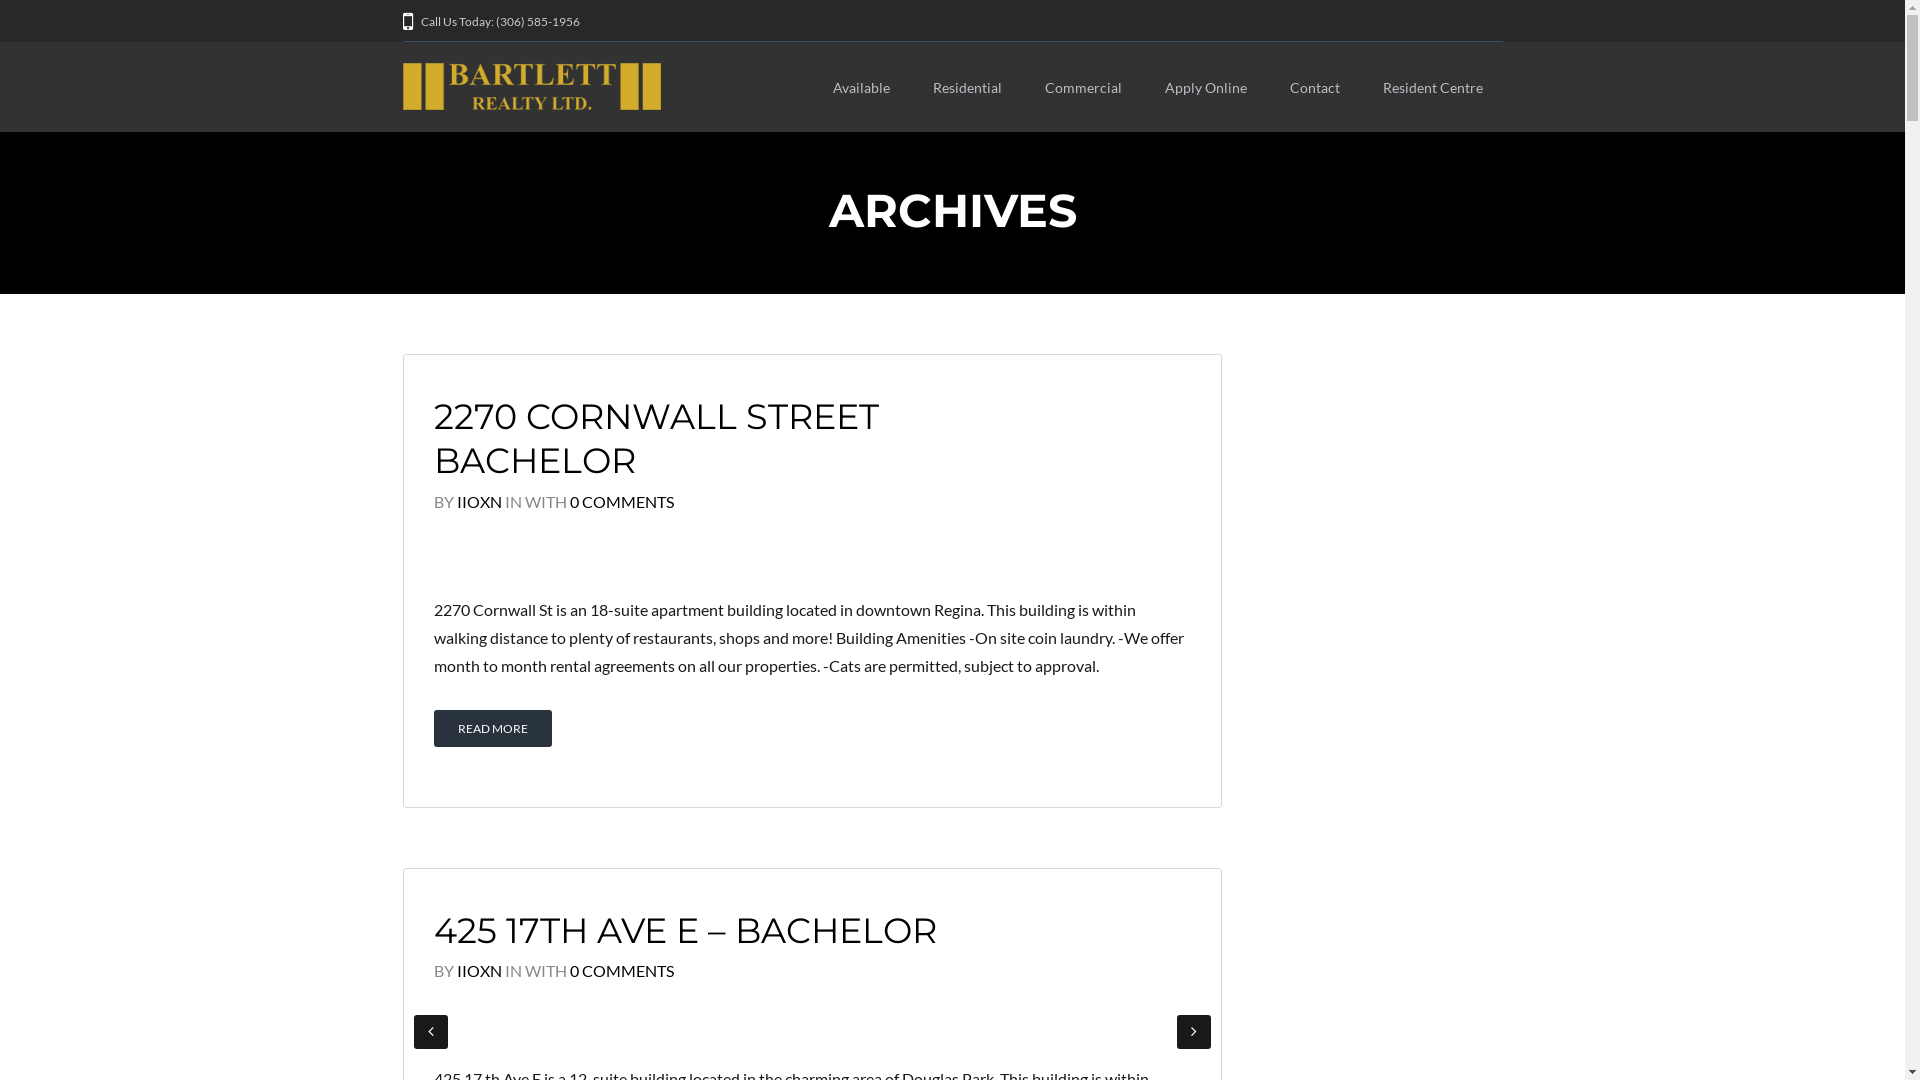  I want to click on 0 COMMENTS, so click(622, 970).